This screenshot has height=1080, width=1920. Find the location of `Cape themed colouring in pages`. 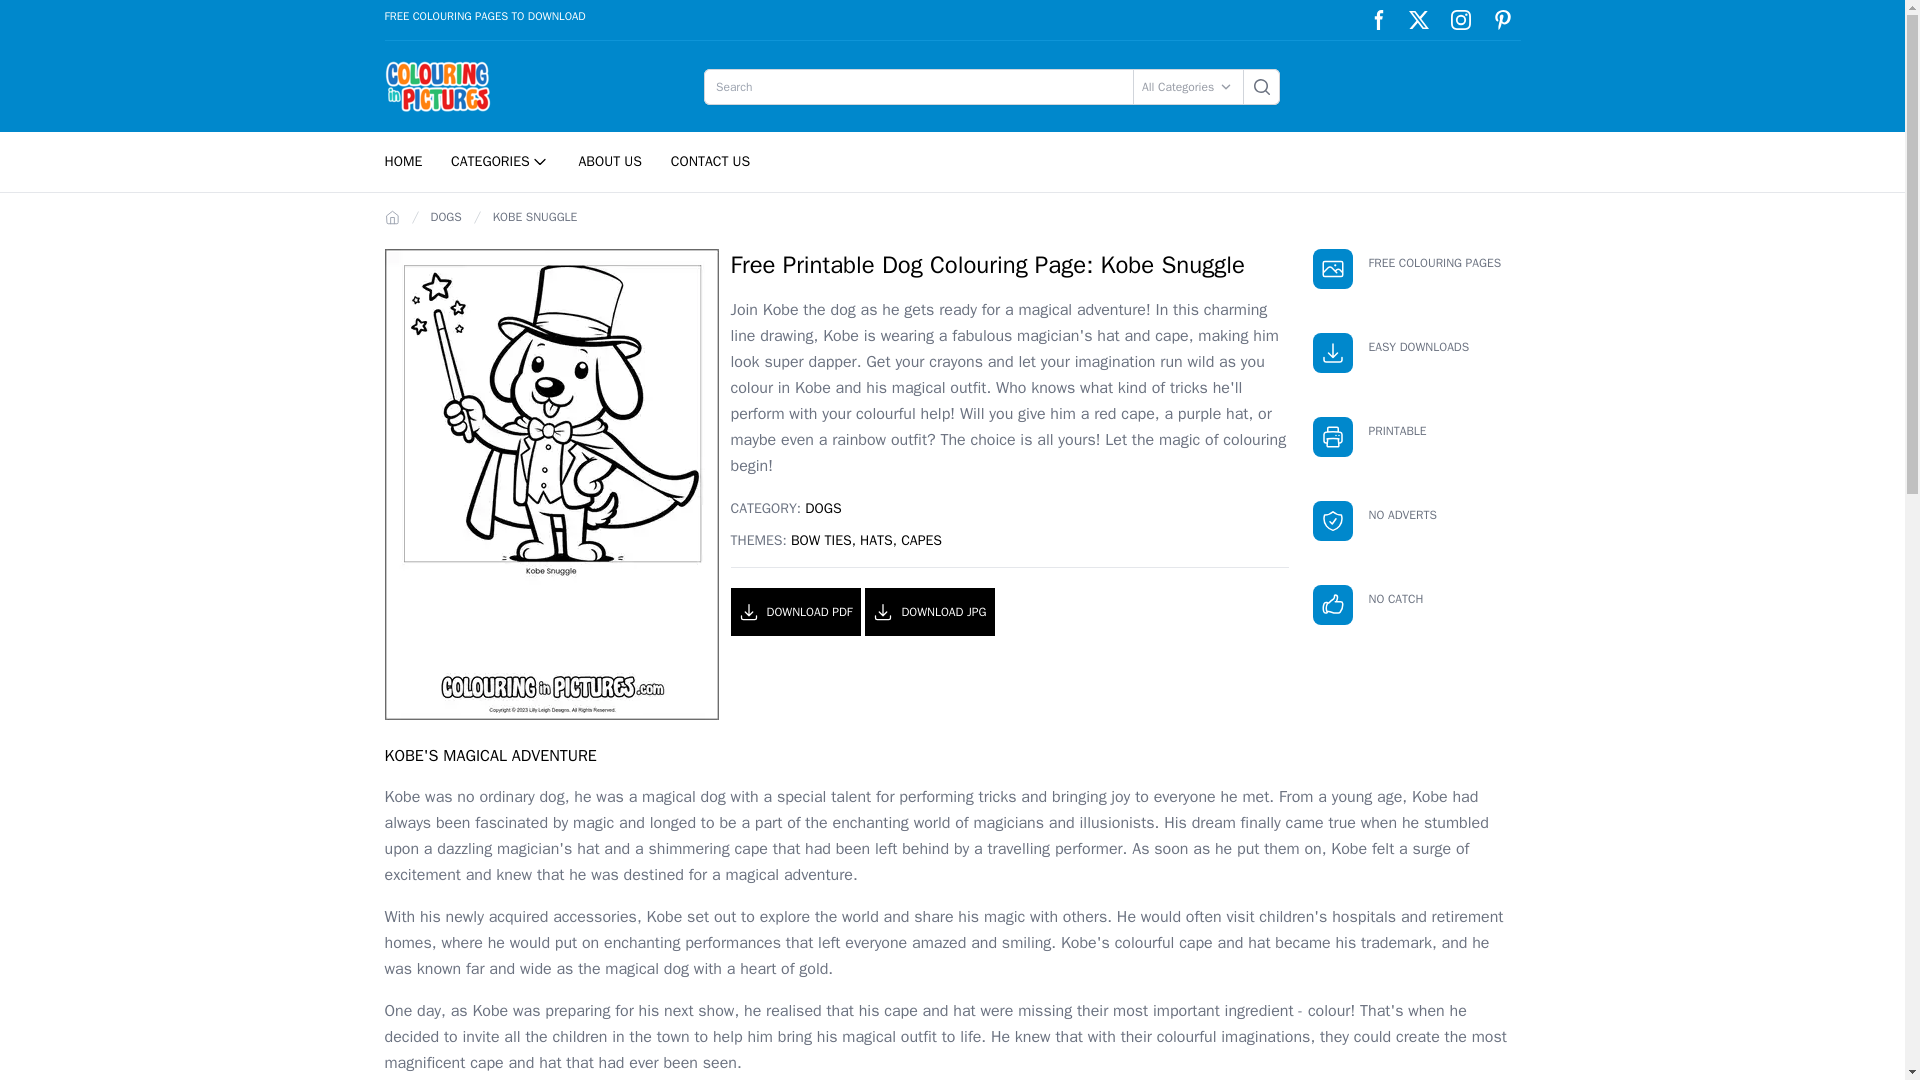

Cape themed colouring in pages is located at coordinates (921, 540).